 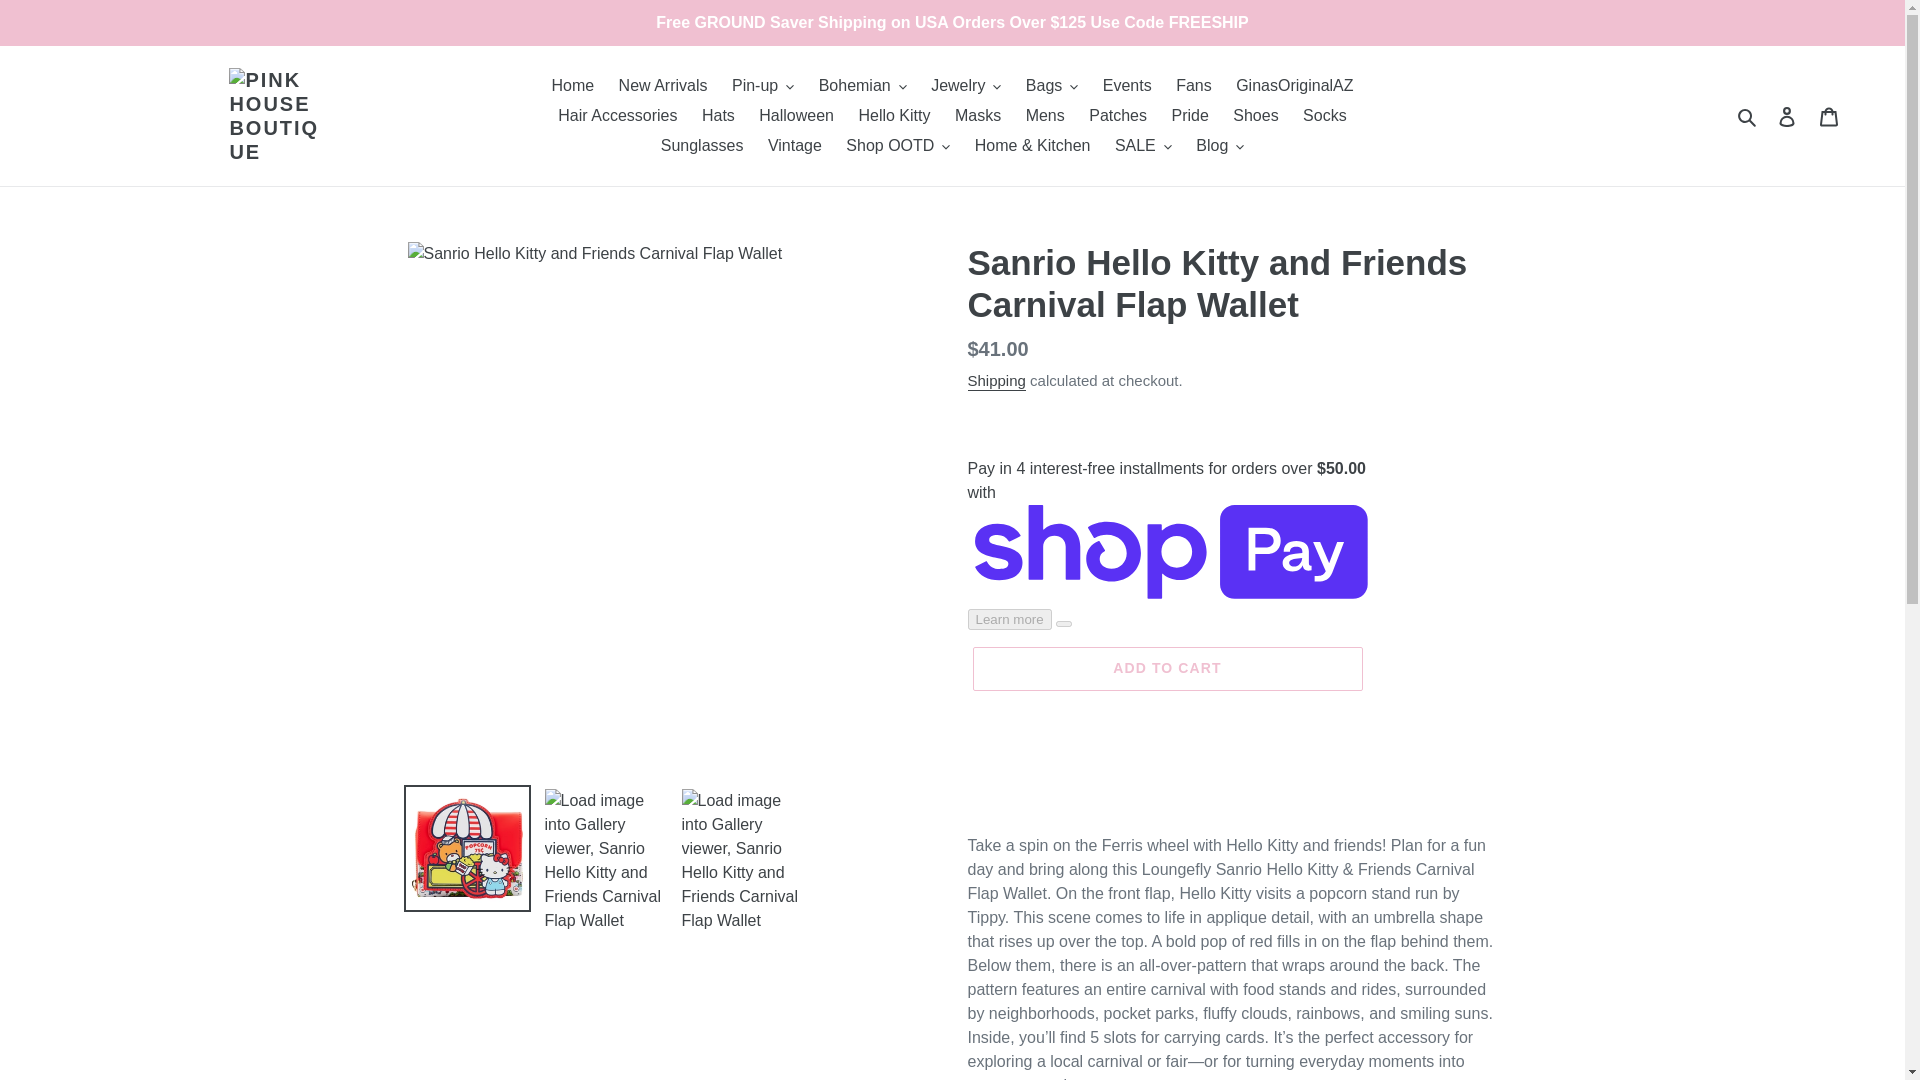 I want to click on Jewelry, so click(x=966, y=86).